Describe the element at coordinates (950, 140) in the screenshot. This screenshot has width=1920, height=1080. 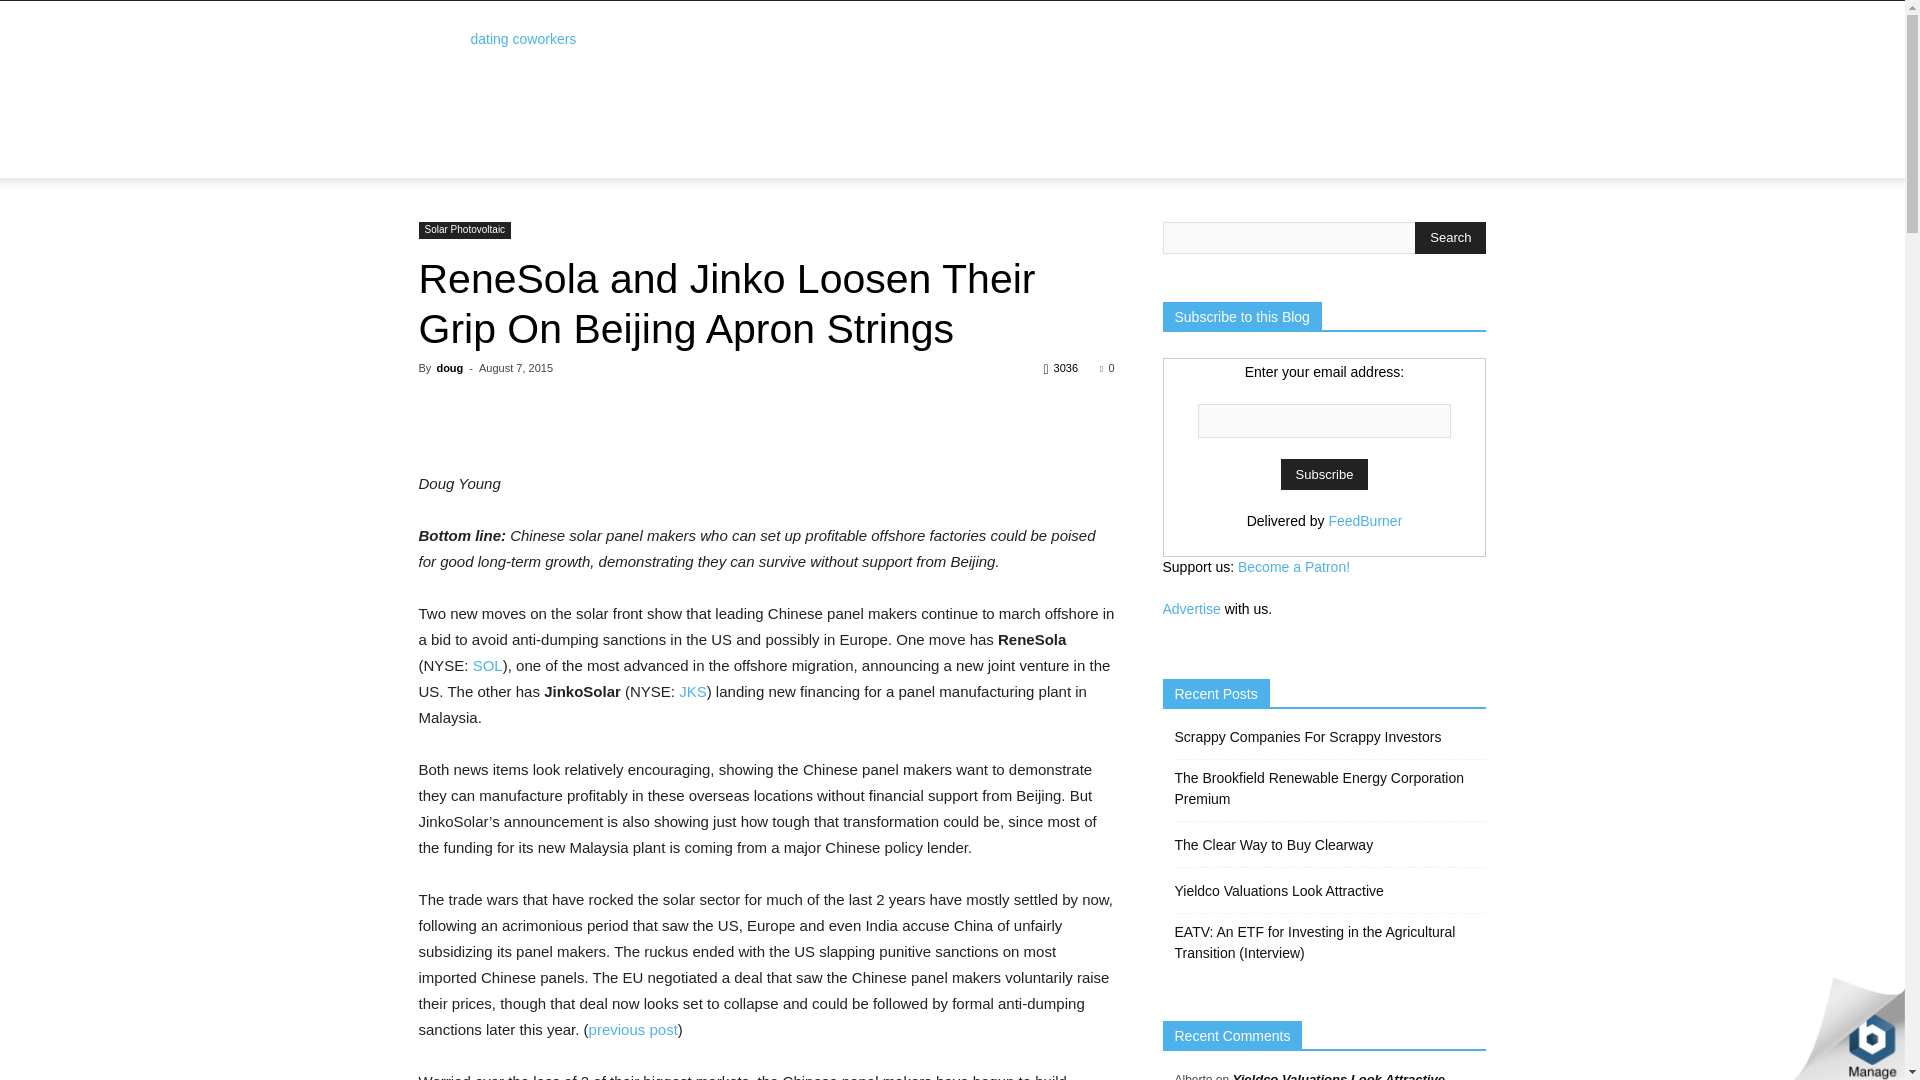
I see `GEOTHERMAL` at that location.